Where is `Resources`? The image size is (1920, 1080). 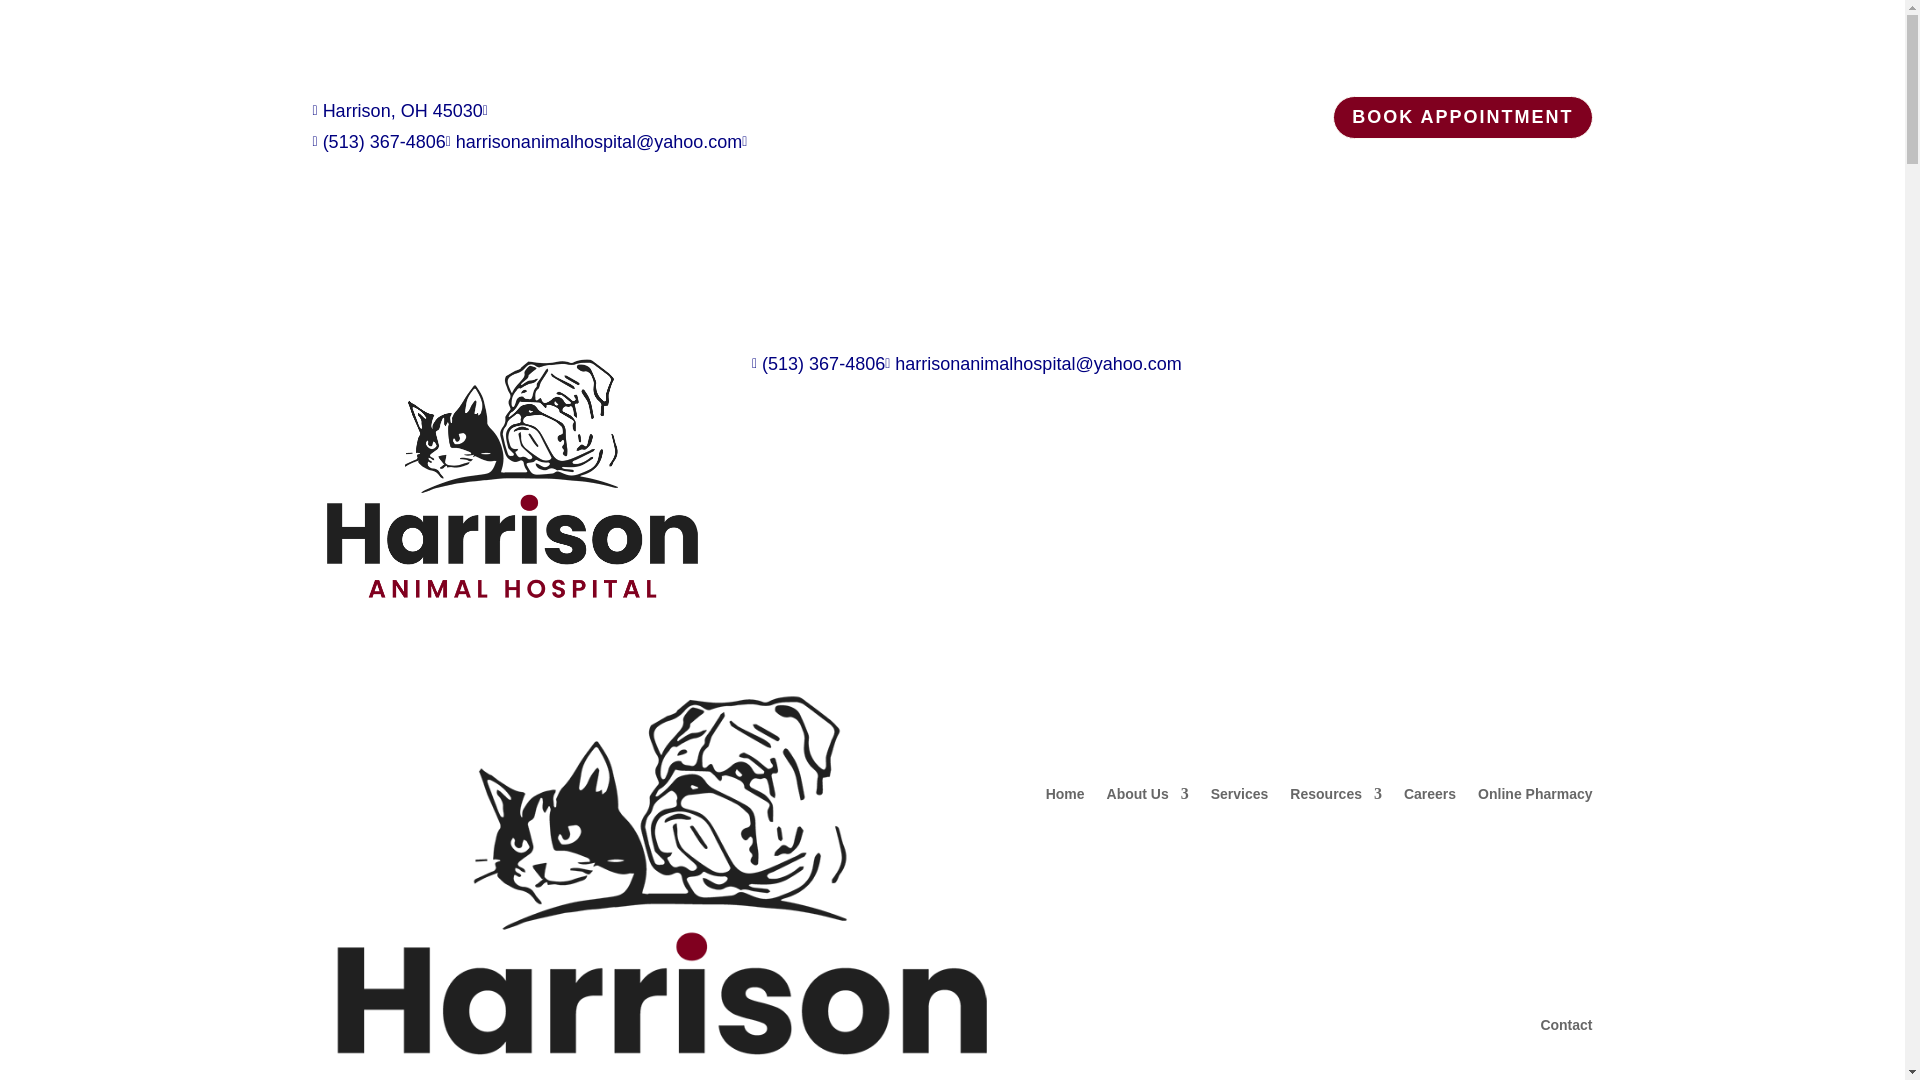
Resources is located at coordinates (1336, 794).